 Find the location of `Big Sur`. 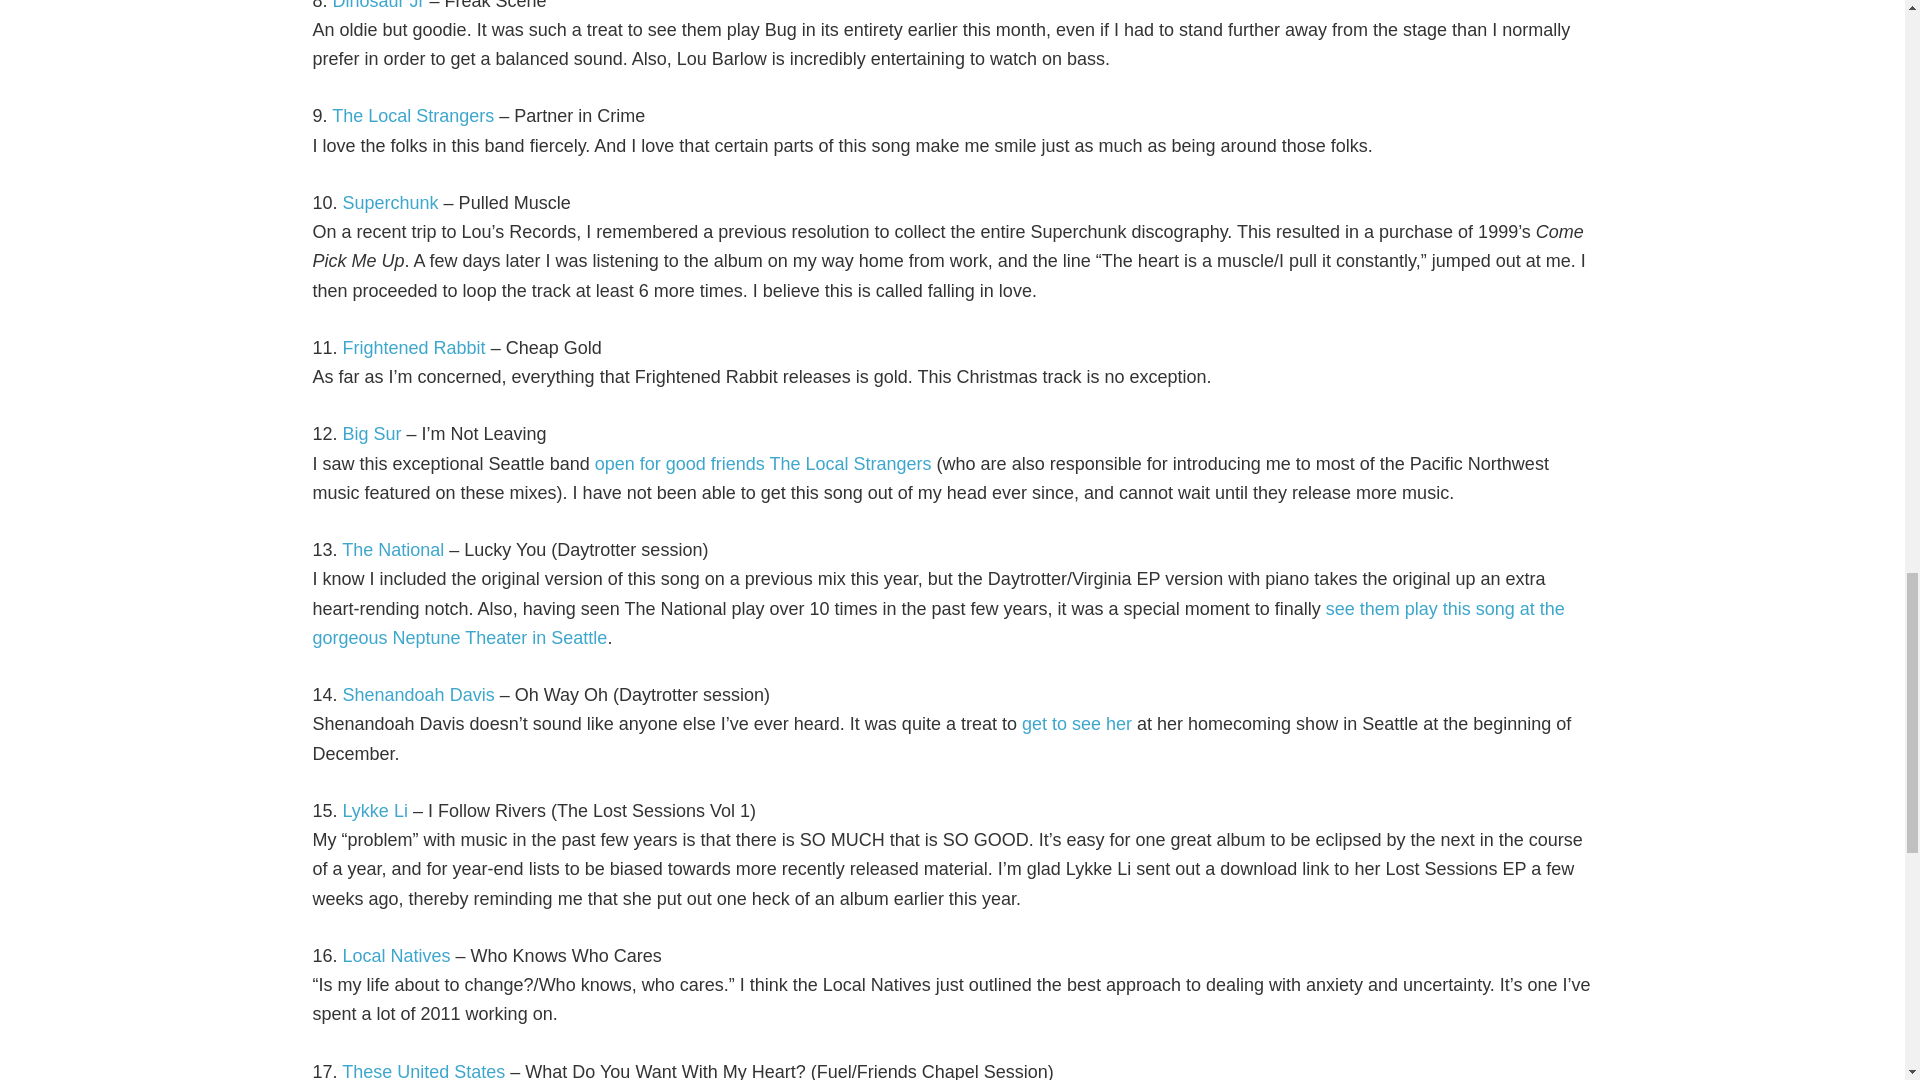

Big Sur is located at coordinates (372, 434).